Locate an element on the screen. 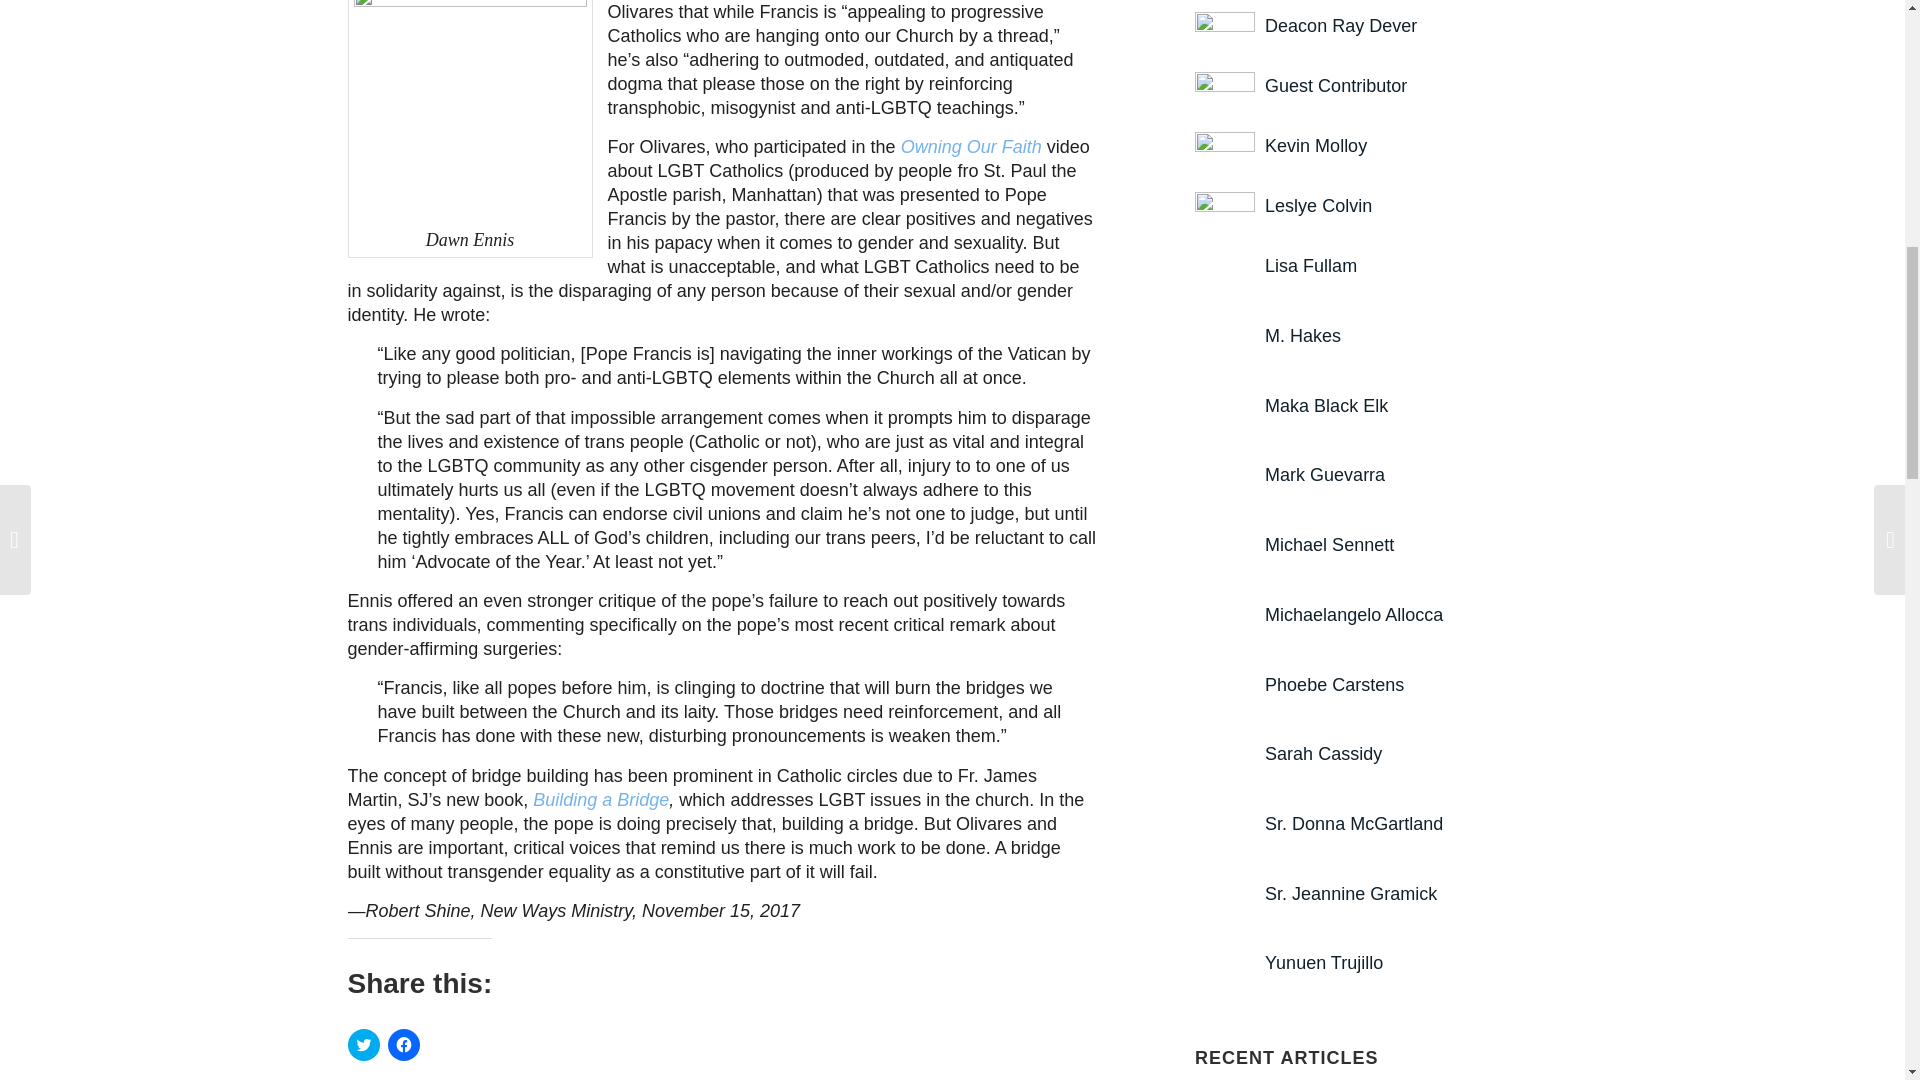  Building a Bridge is located at coordinates (600, 800).